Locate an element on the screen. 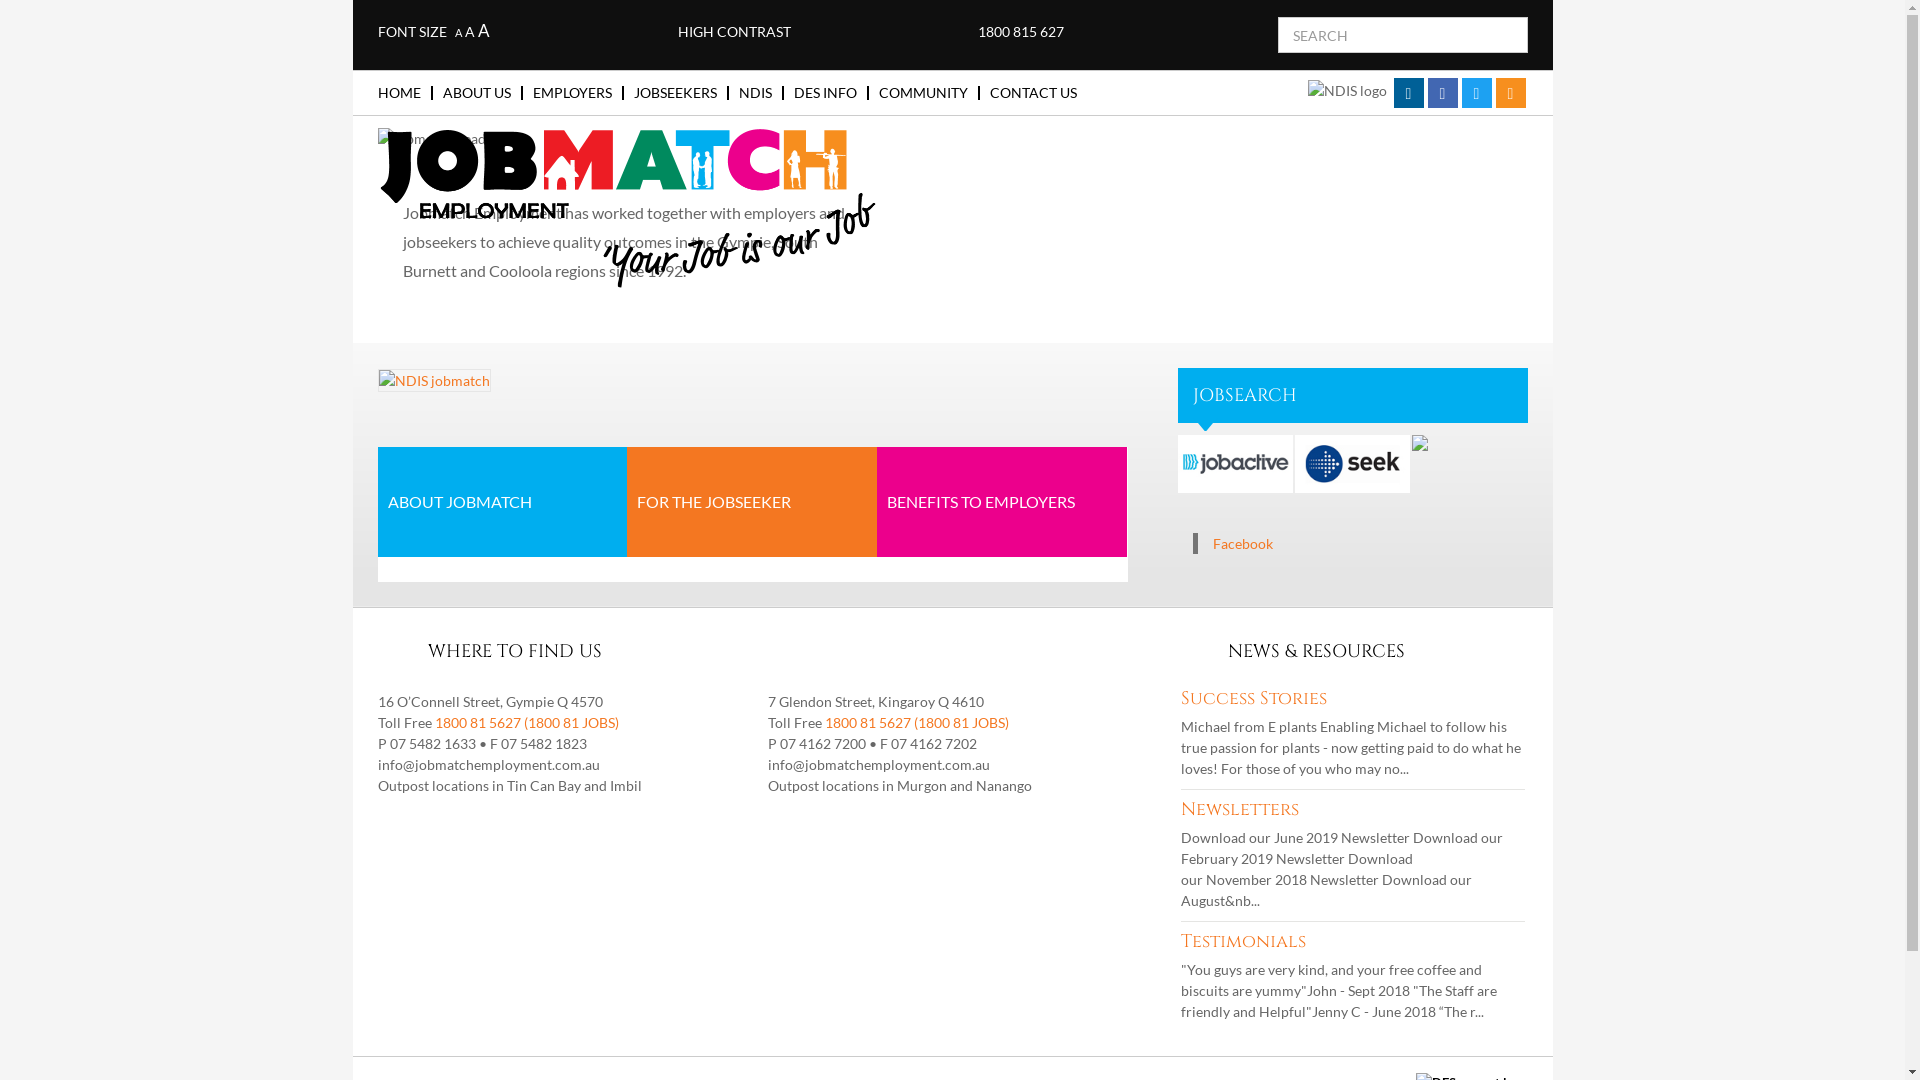  DES INFO is located at coordinates (832, 93).